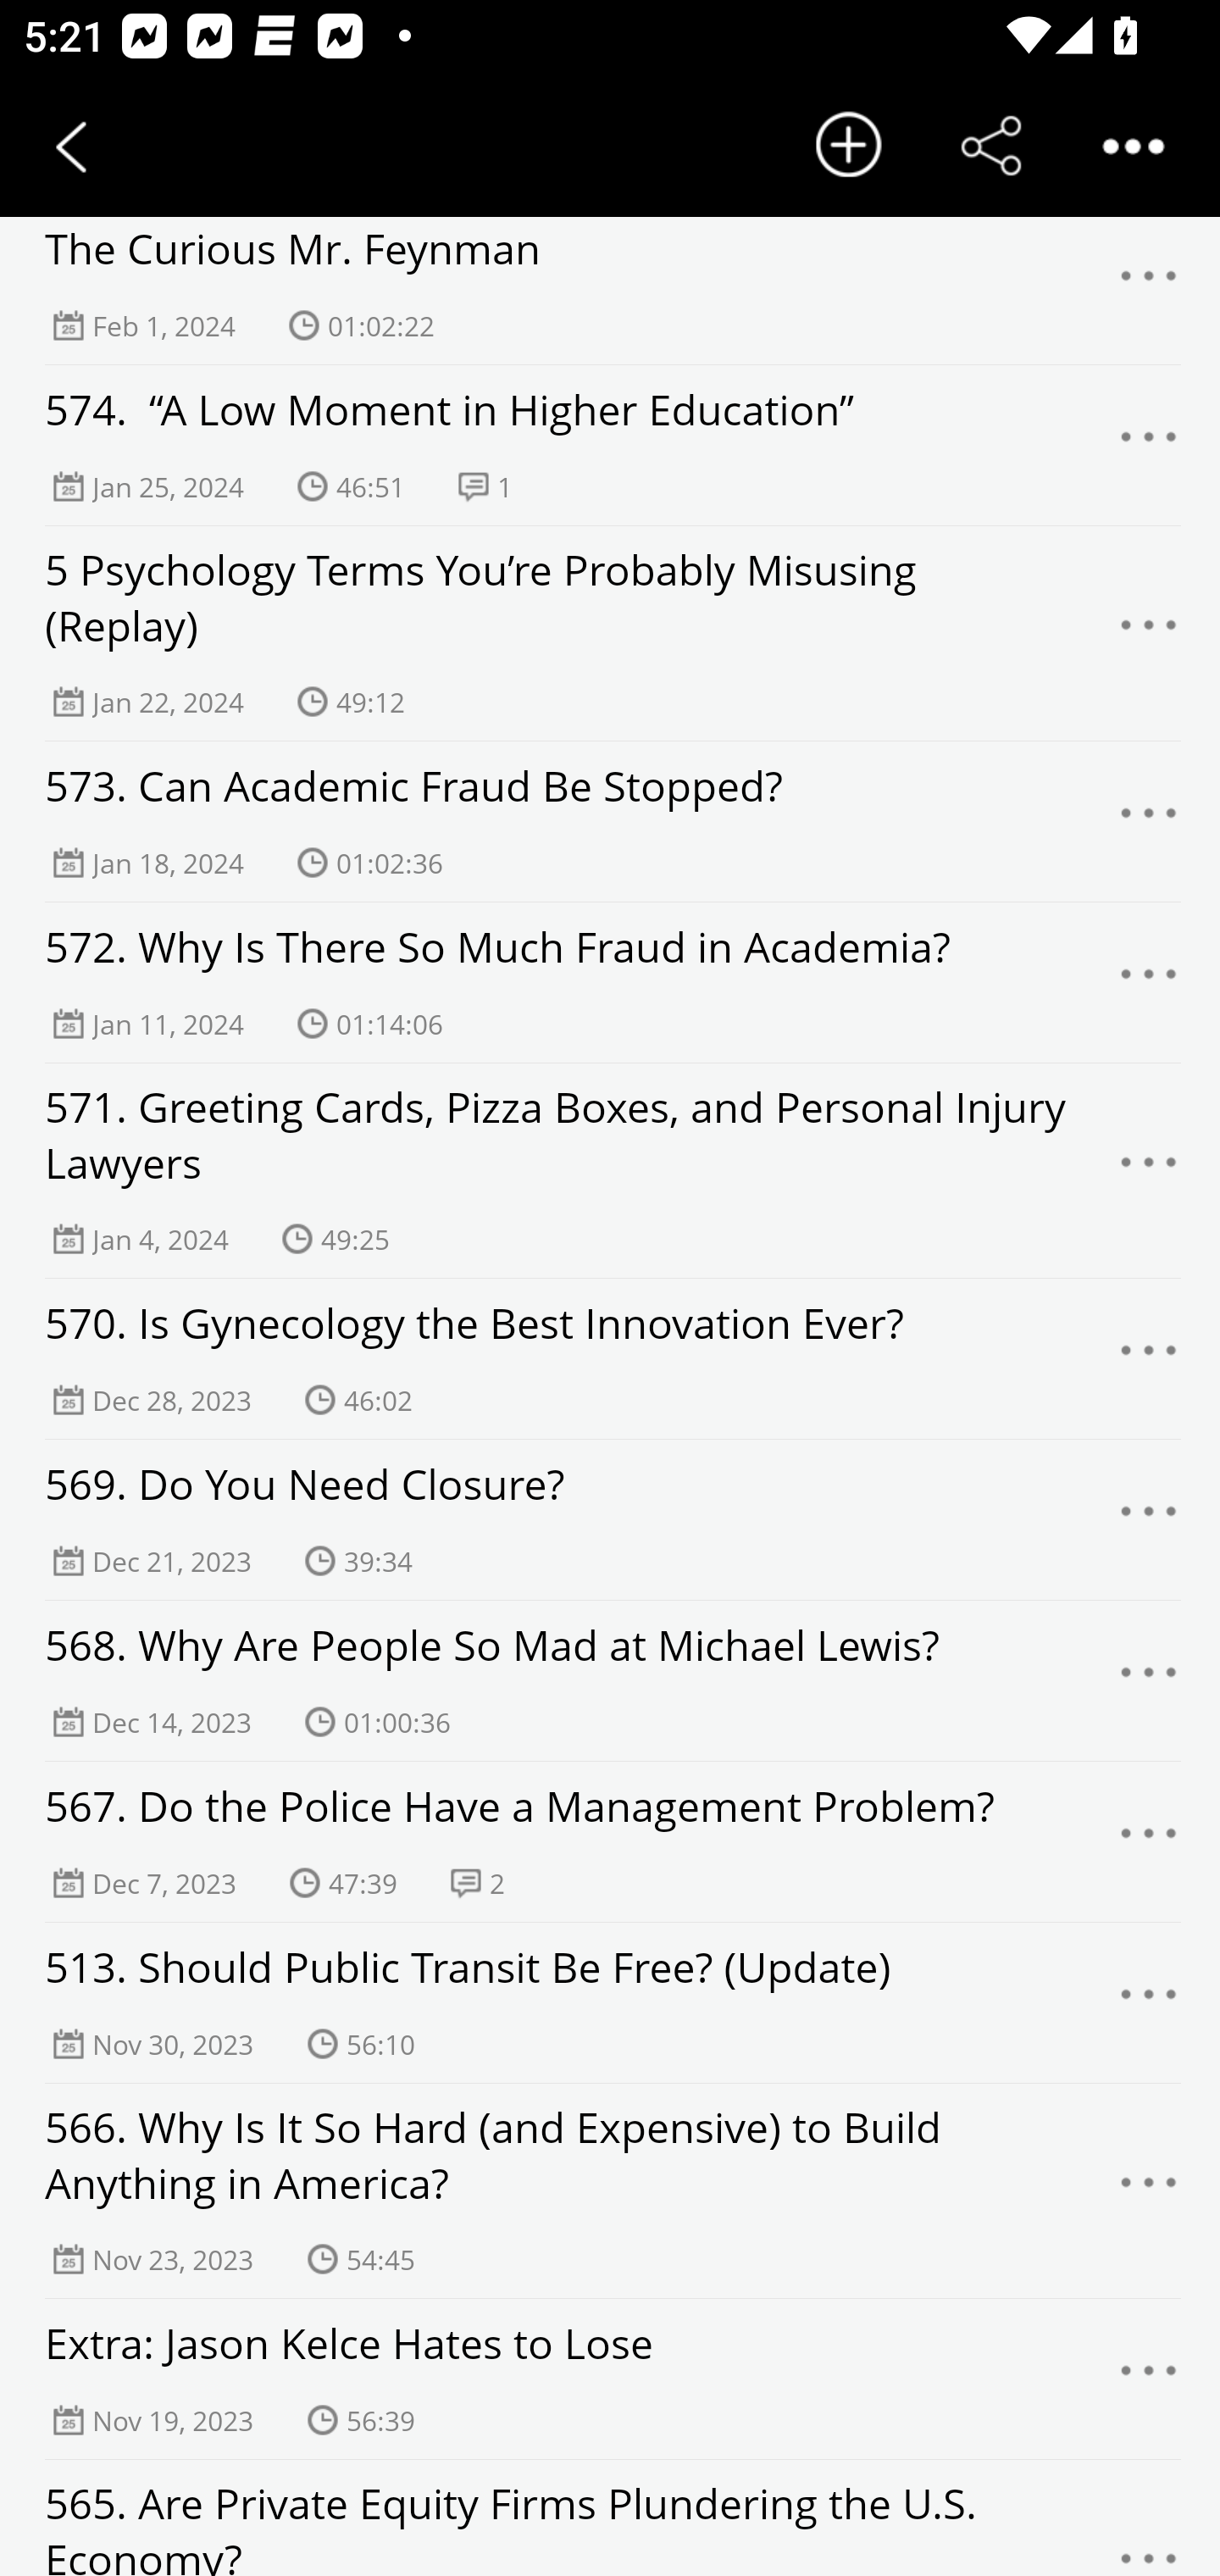 This screenshot has height=2576, width=1220. I want to click on Menu, so click(1149, 1681).